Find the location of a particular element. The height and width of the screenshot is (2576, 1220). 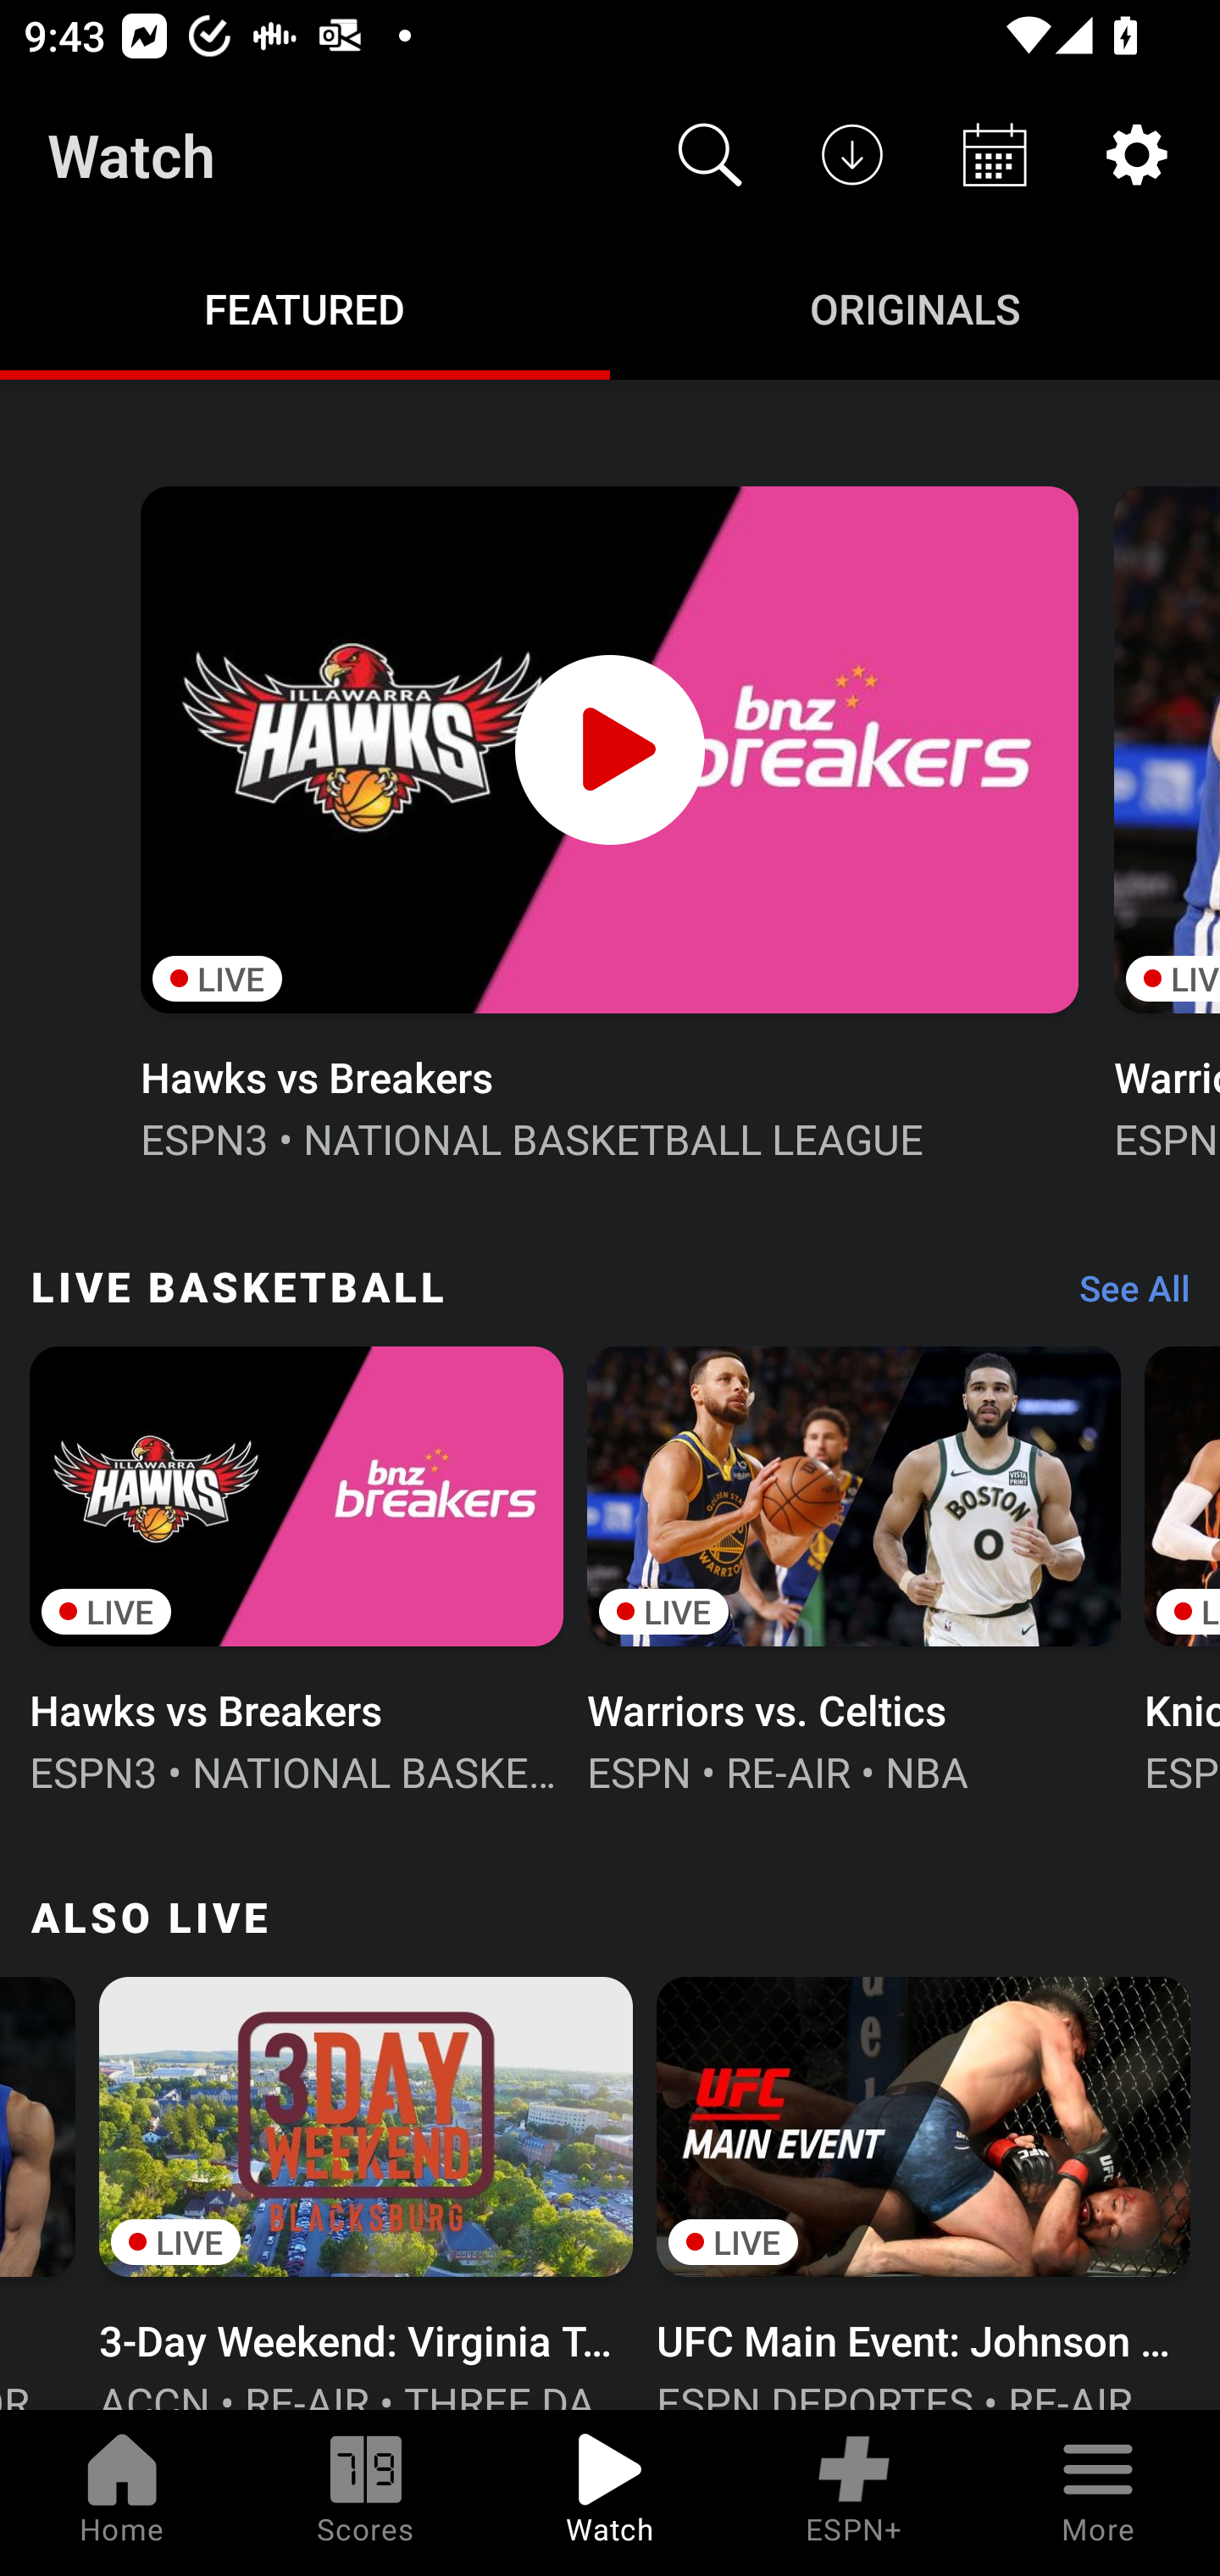

Originals ORIGINALS is located at coordinates (915, 307).